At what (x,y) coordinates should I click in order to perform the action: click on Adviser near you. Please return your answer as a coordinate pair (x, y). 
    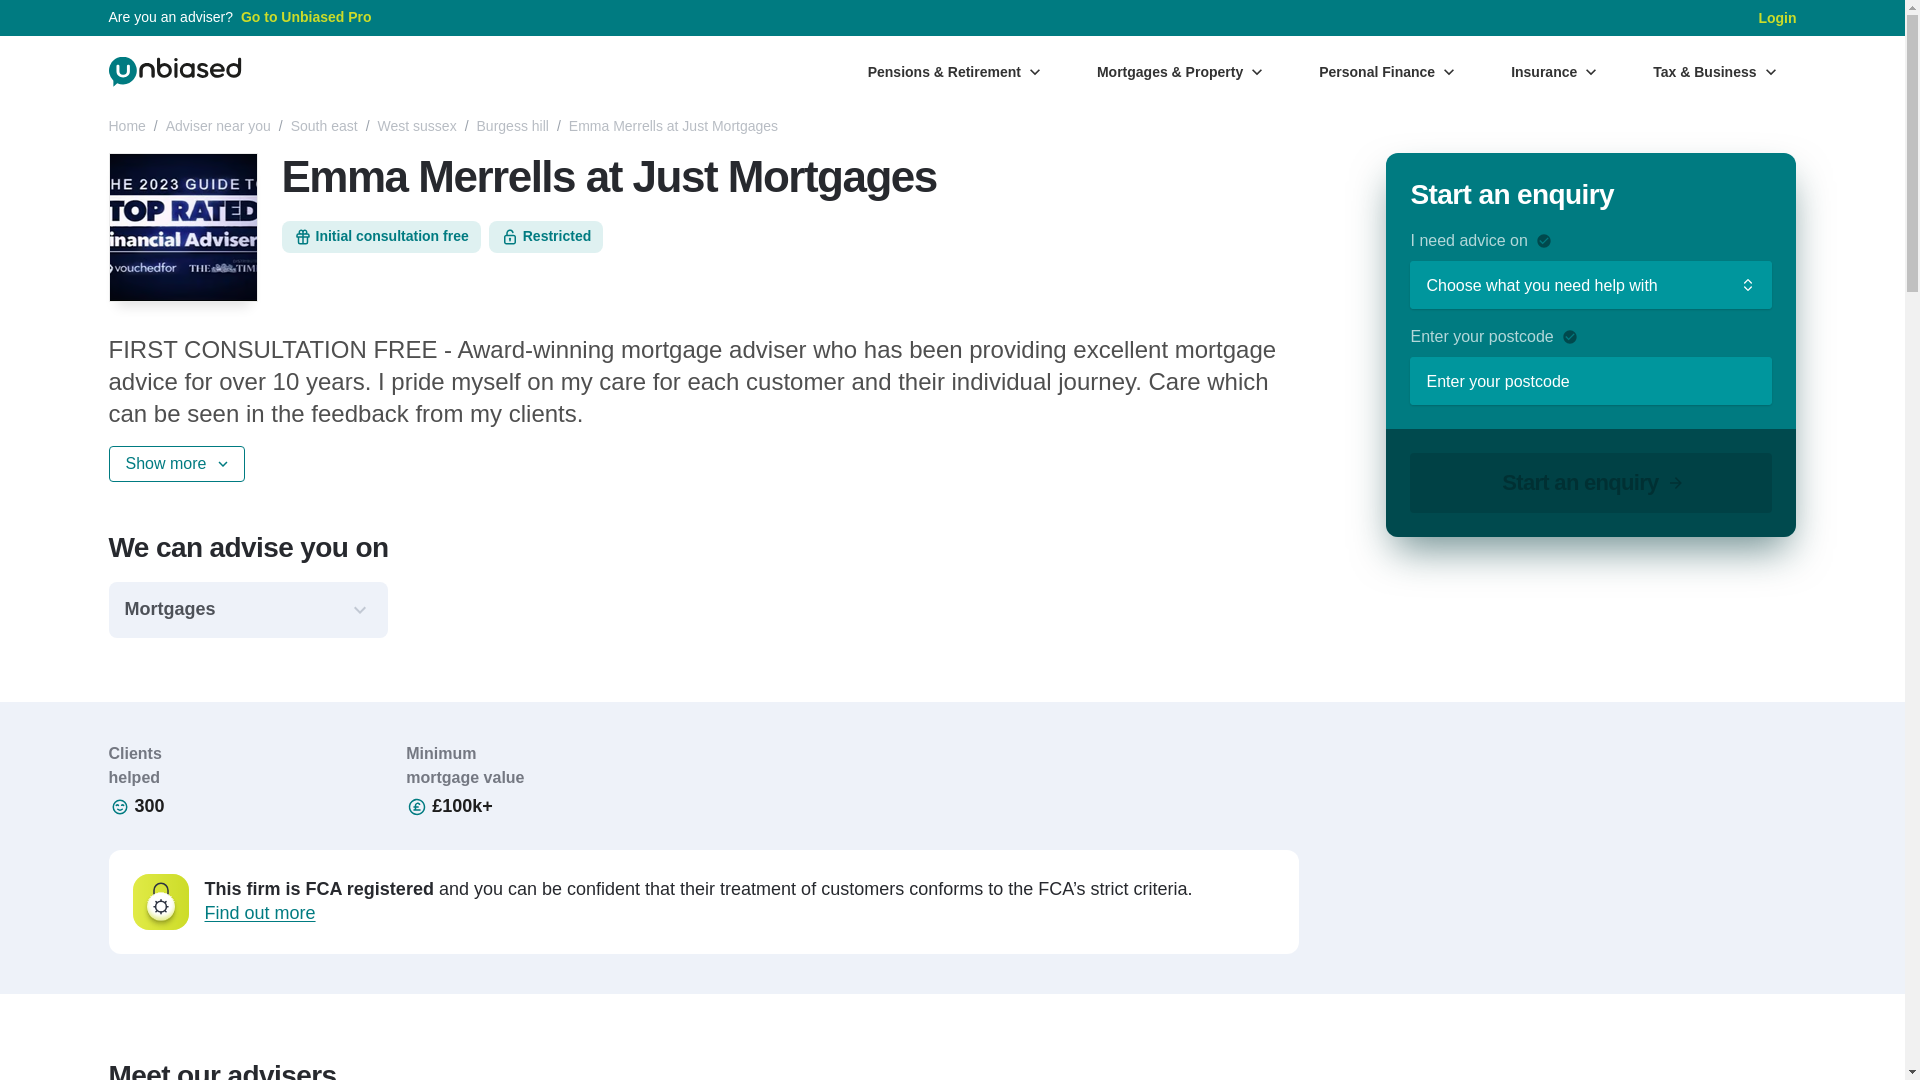
    Looking at the image, I should click on (218, 126).